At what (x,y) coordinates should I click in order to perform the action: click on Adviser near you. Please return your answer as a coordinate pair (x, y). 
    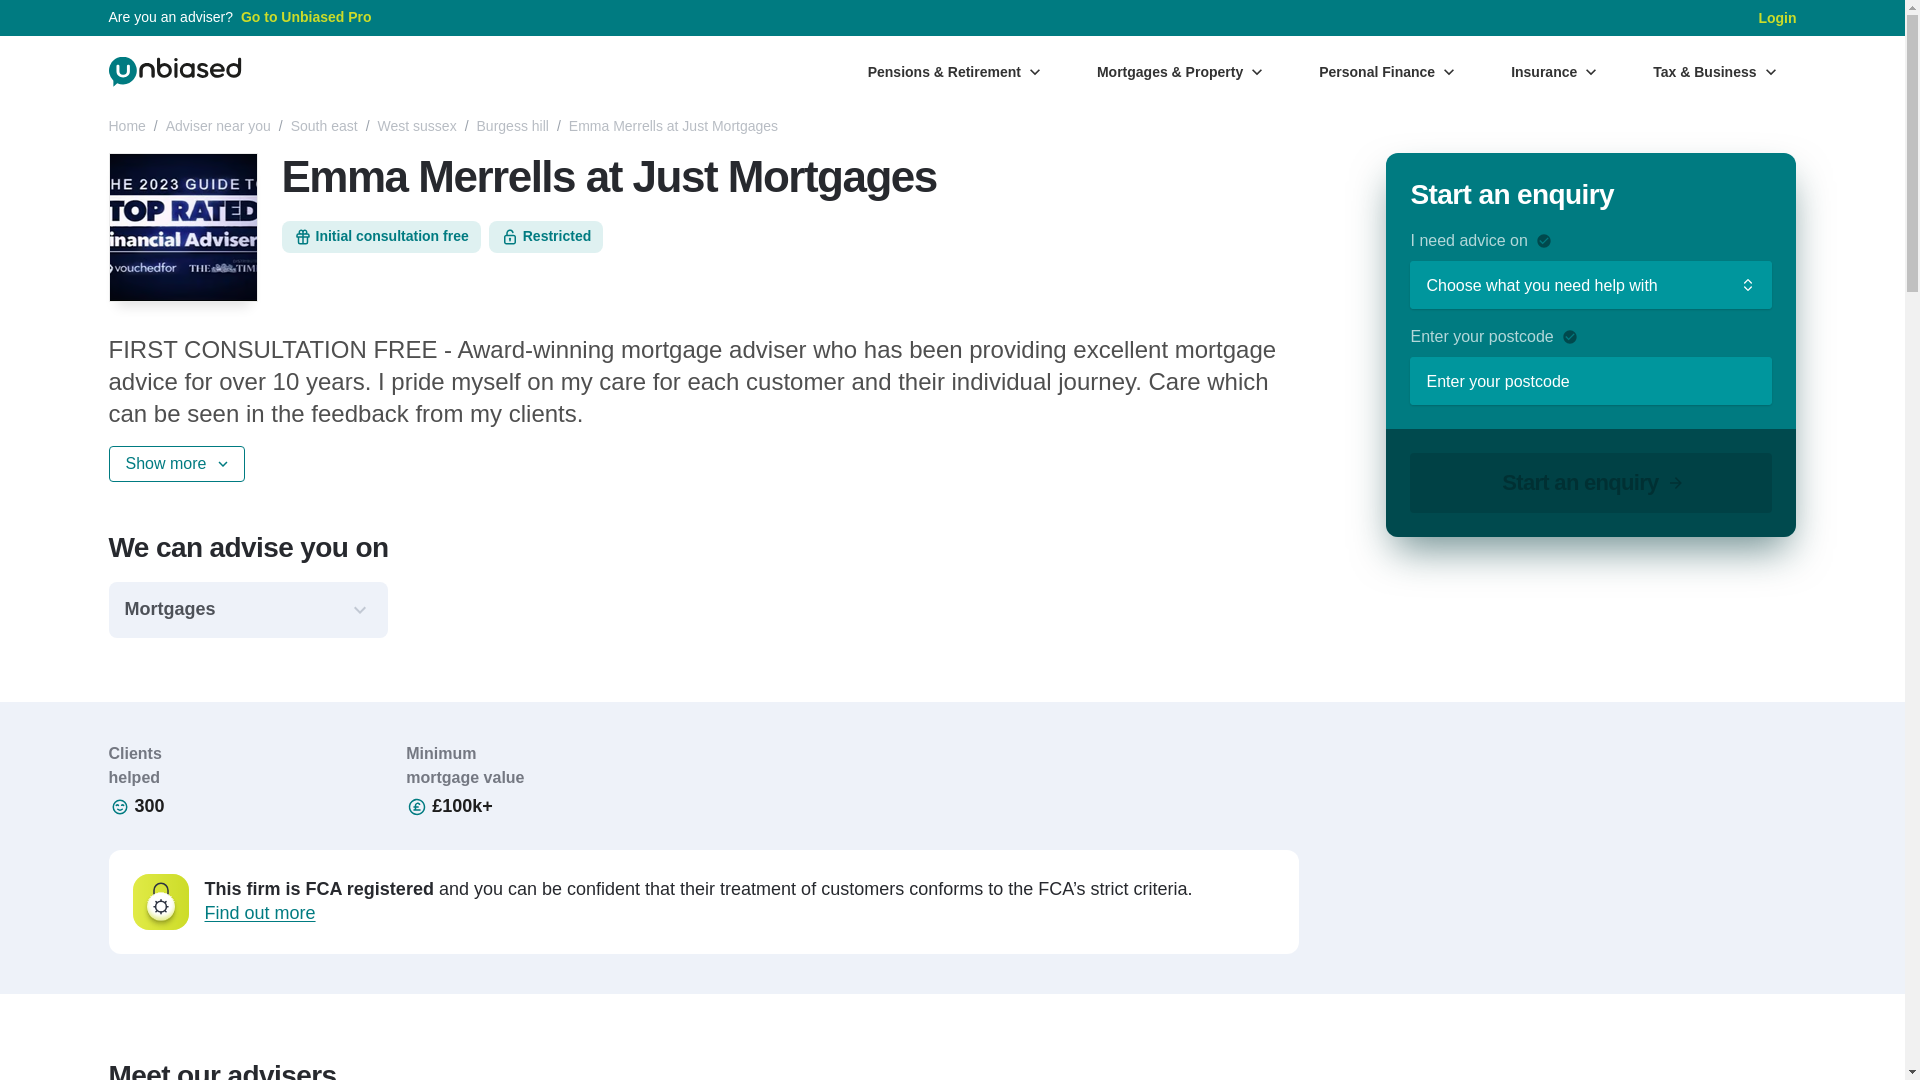
    Looking at the image, I should click on (218, 126).